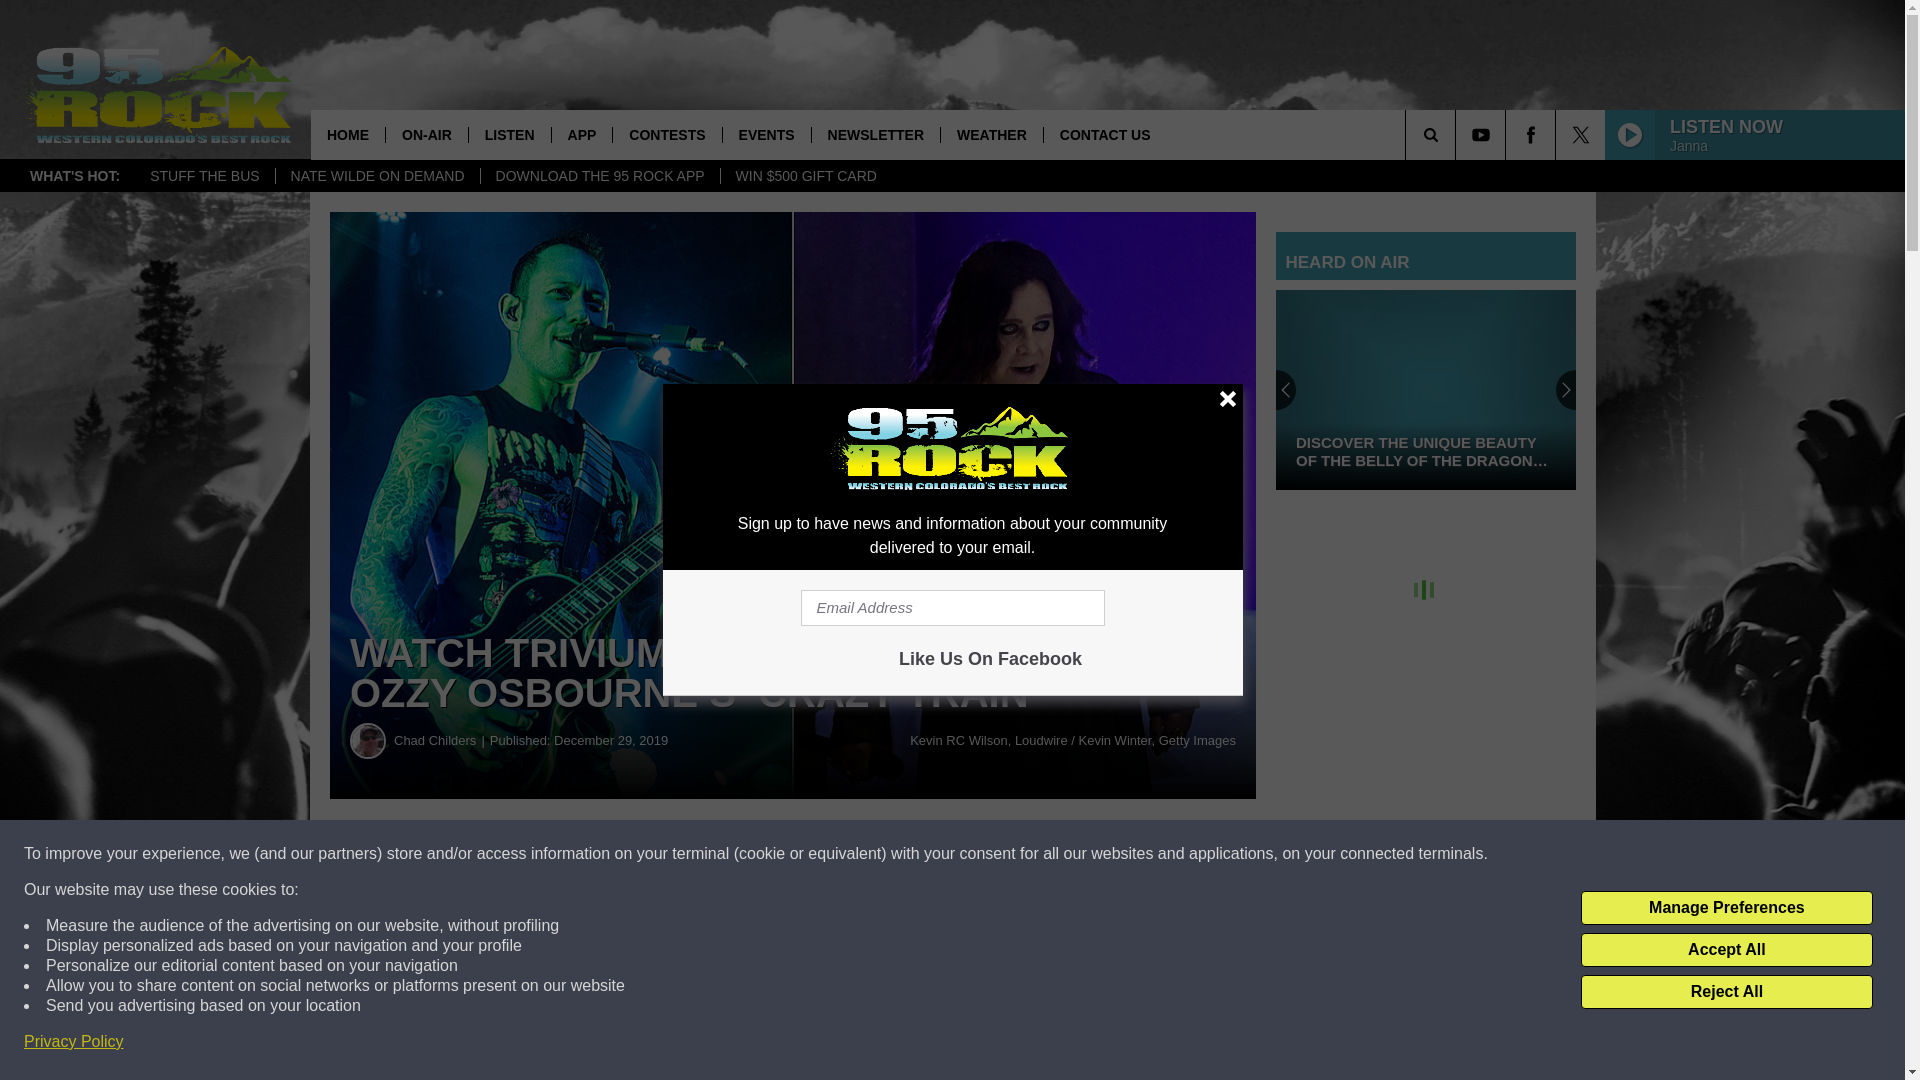 The height and width of the screenshot is (1080, 1920). What do you see at coordinates (1458, 134) in the screenshot?
I see `SEARCH` at bounding box center [1458, 134].